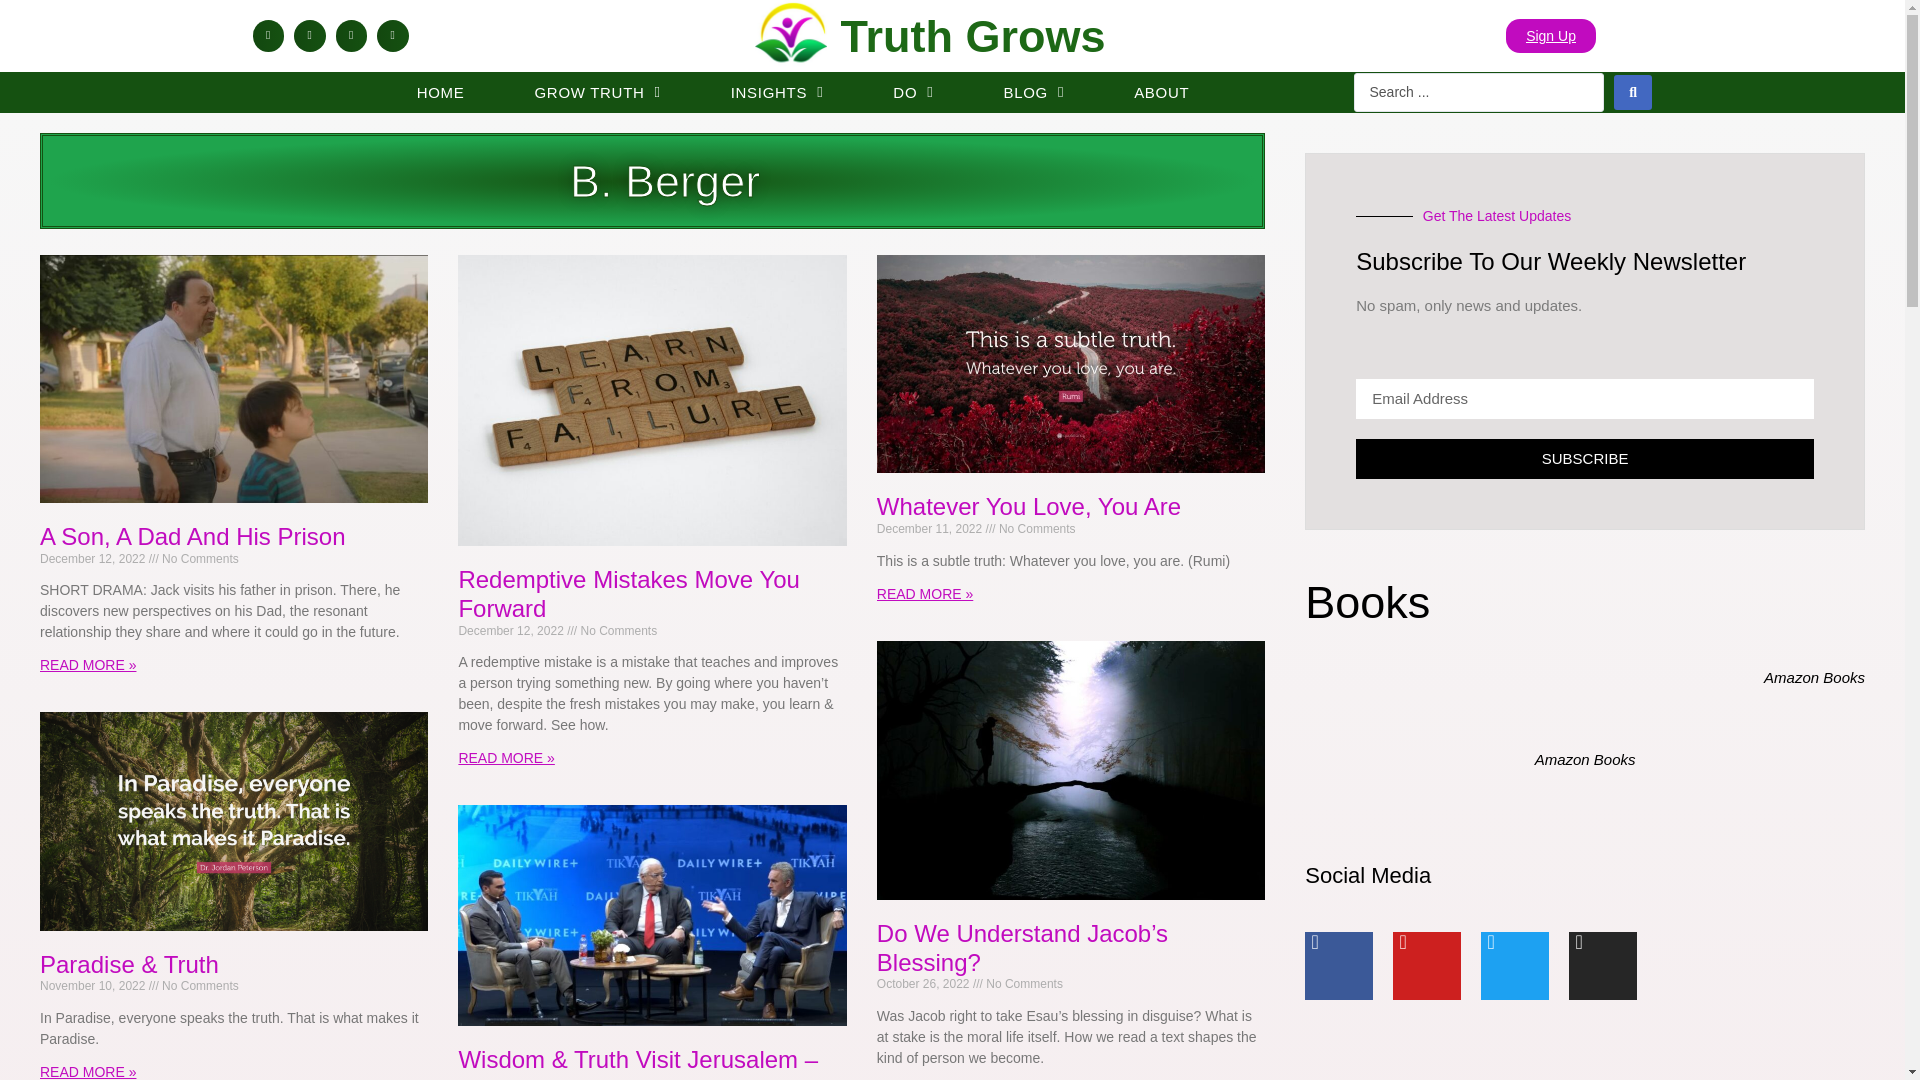  What do you see at coordinates (912, 92) in the screenshot?
I see `DO` at bounding box center [912, 92].